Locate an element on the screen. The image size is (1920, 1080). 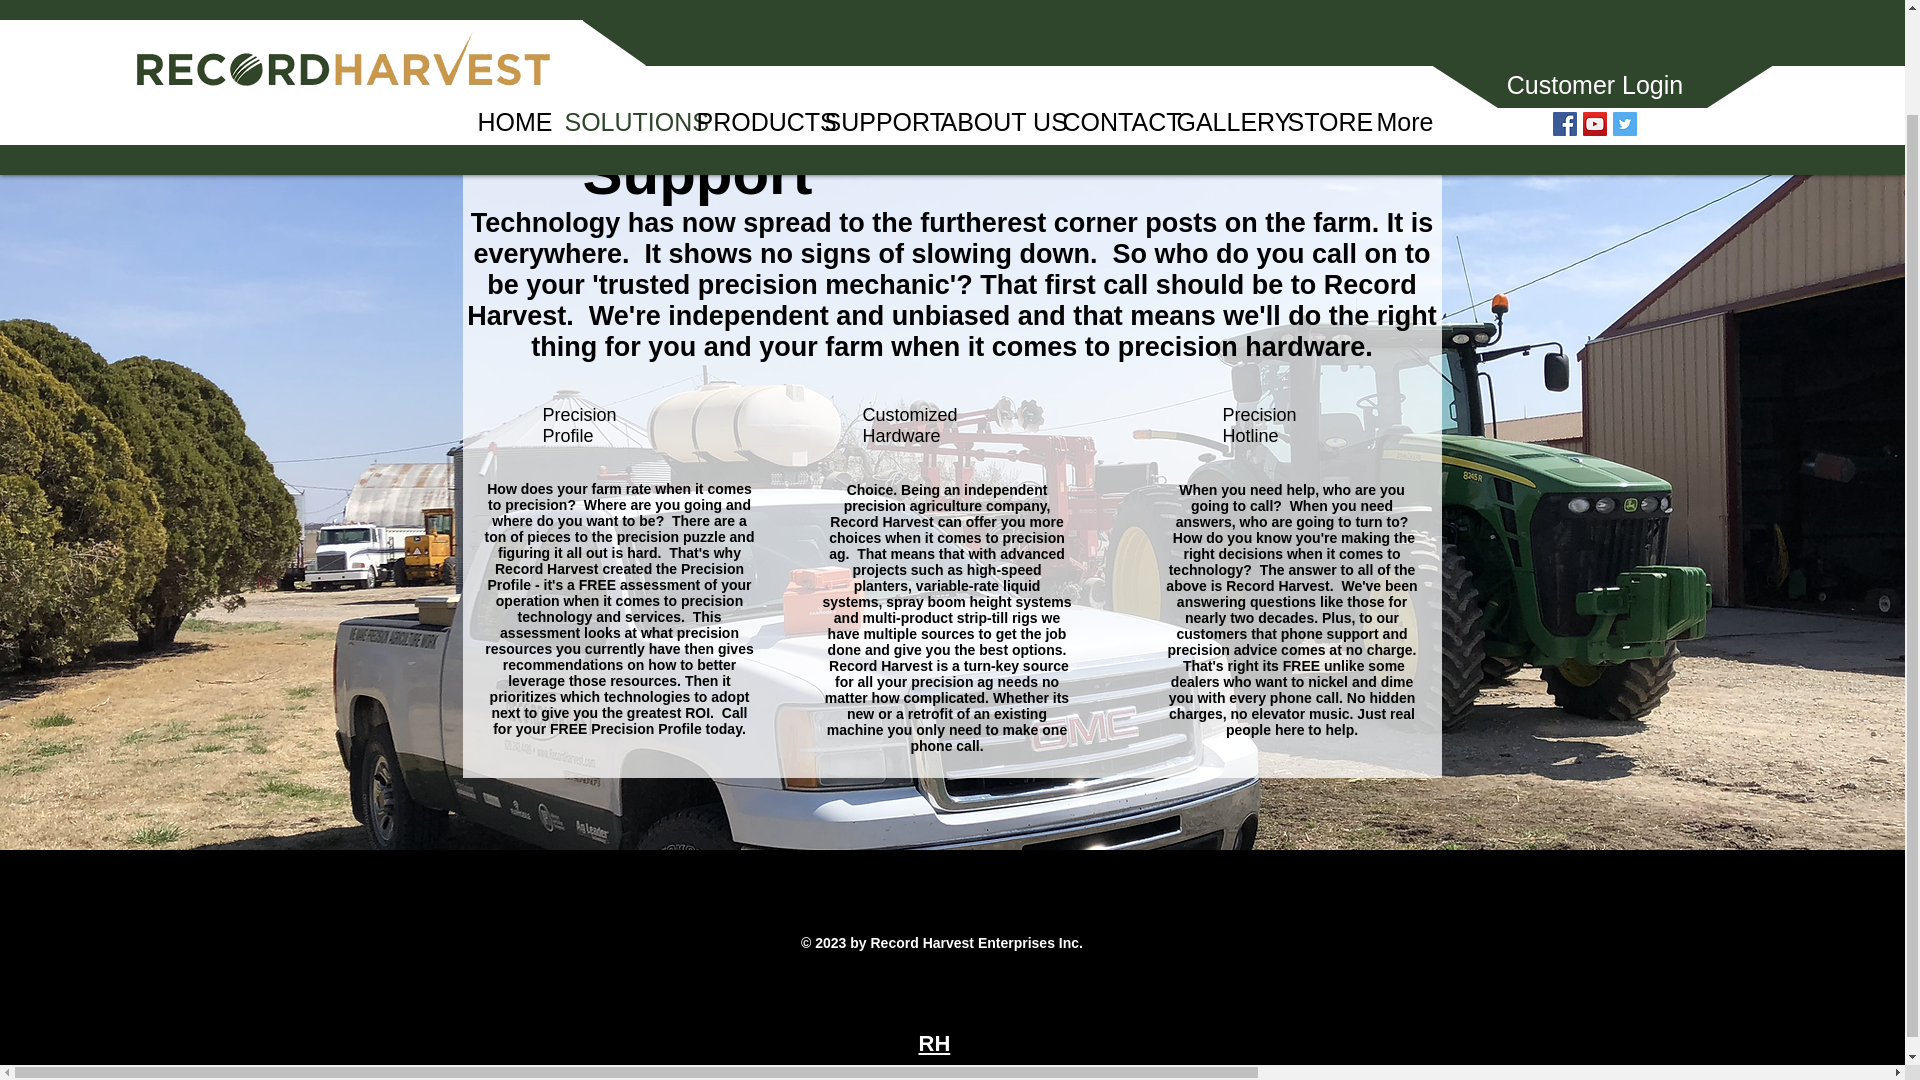
HOME is located at coordinates (506, 12).